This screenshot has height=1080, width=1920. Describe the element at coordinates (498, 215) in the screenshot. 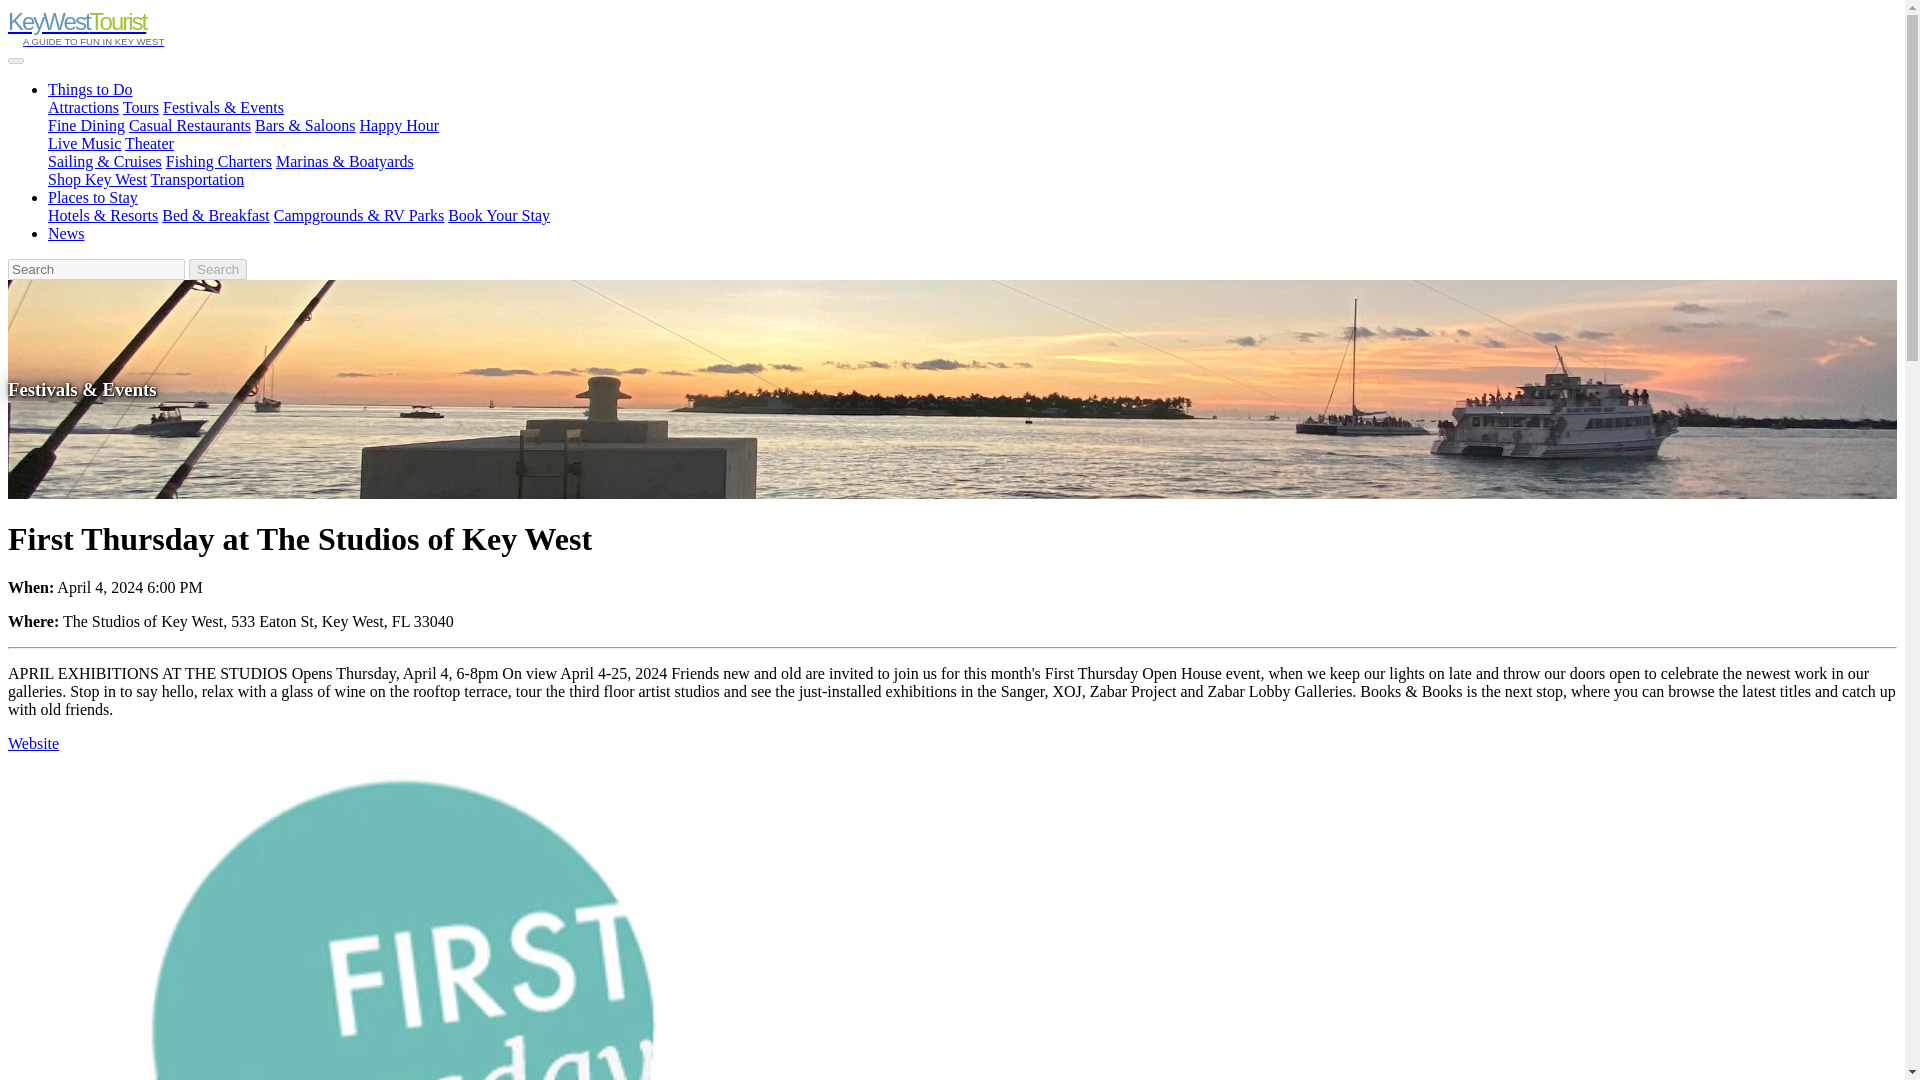

I see `Book Your Stay` at that location.